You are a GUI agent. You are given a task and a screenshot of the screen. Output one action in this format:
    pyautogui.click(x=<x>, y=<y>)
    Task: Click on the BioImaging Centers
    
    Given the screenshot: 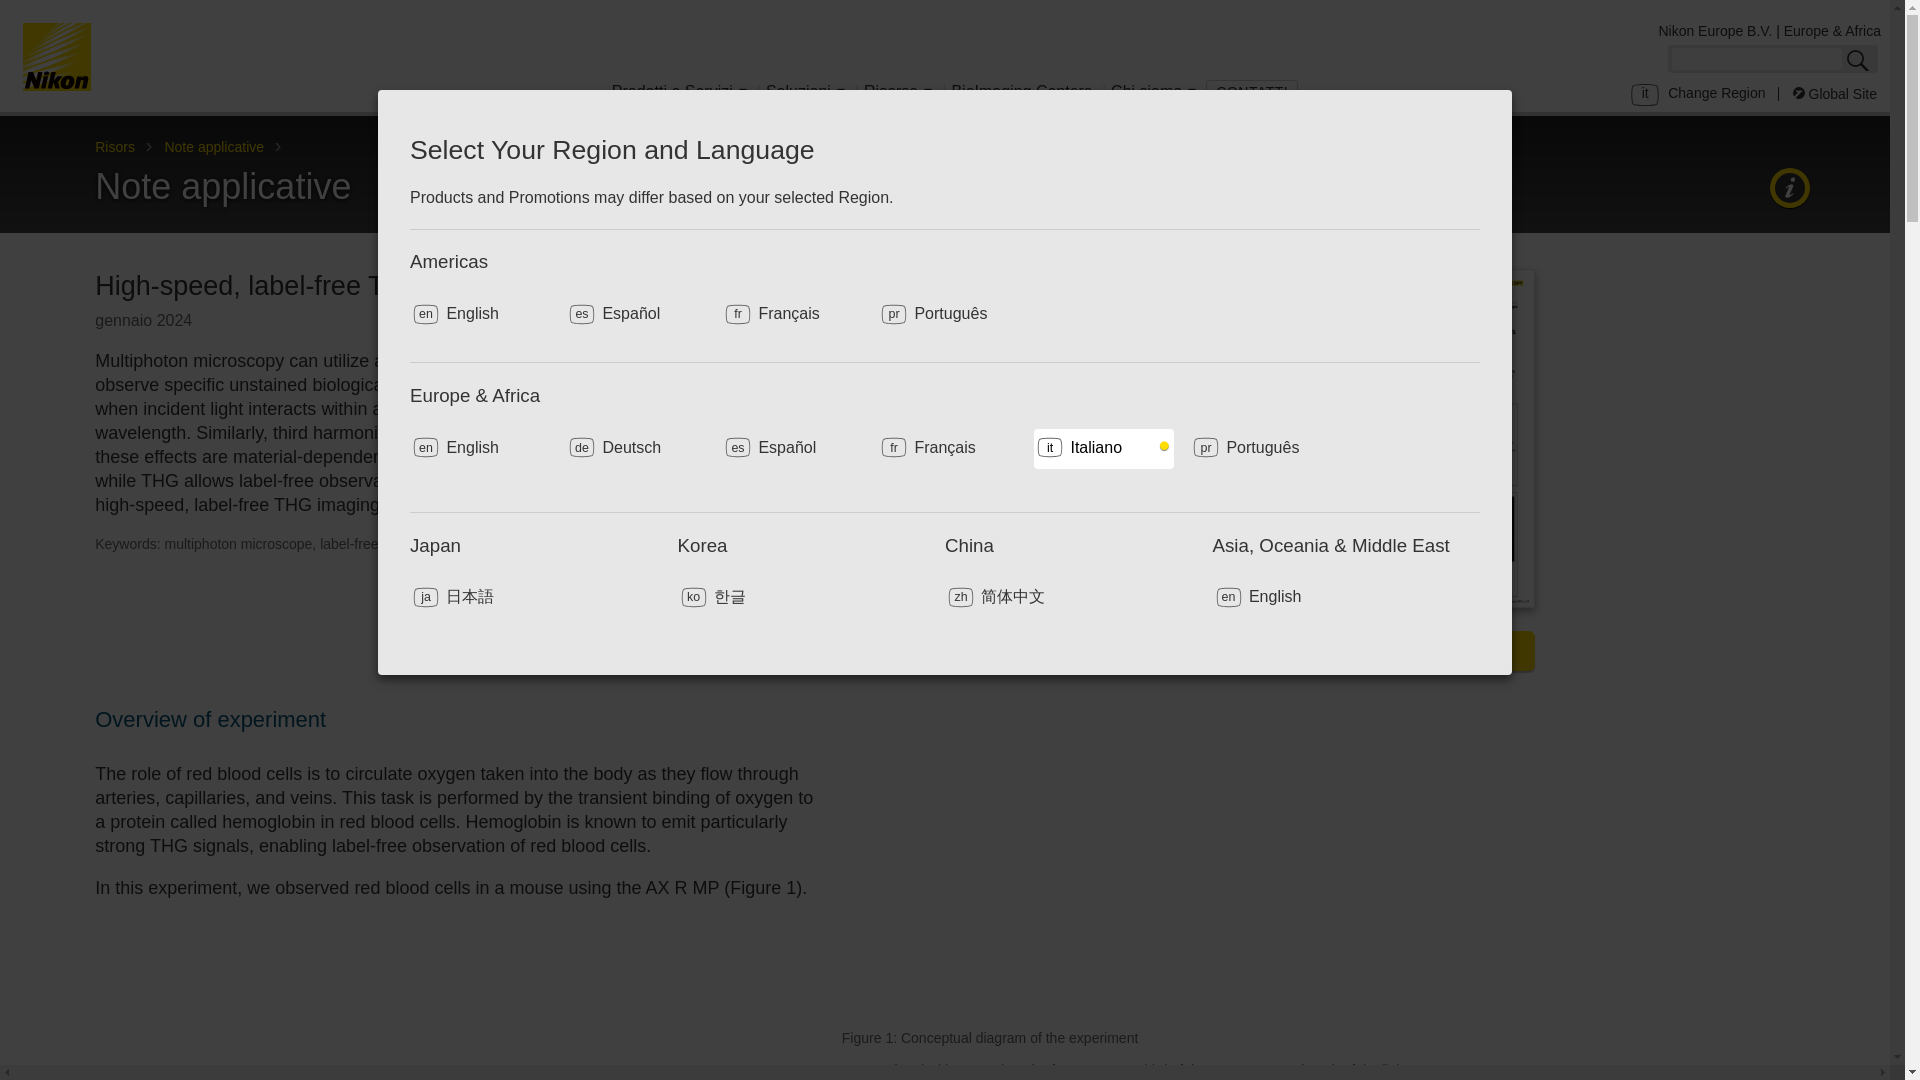 What is the action you would take?
    pyautogui.click(x=1021, y=95)
    